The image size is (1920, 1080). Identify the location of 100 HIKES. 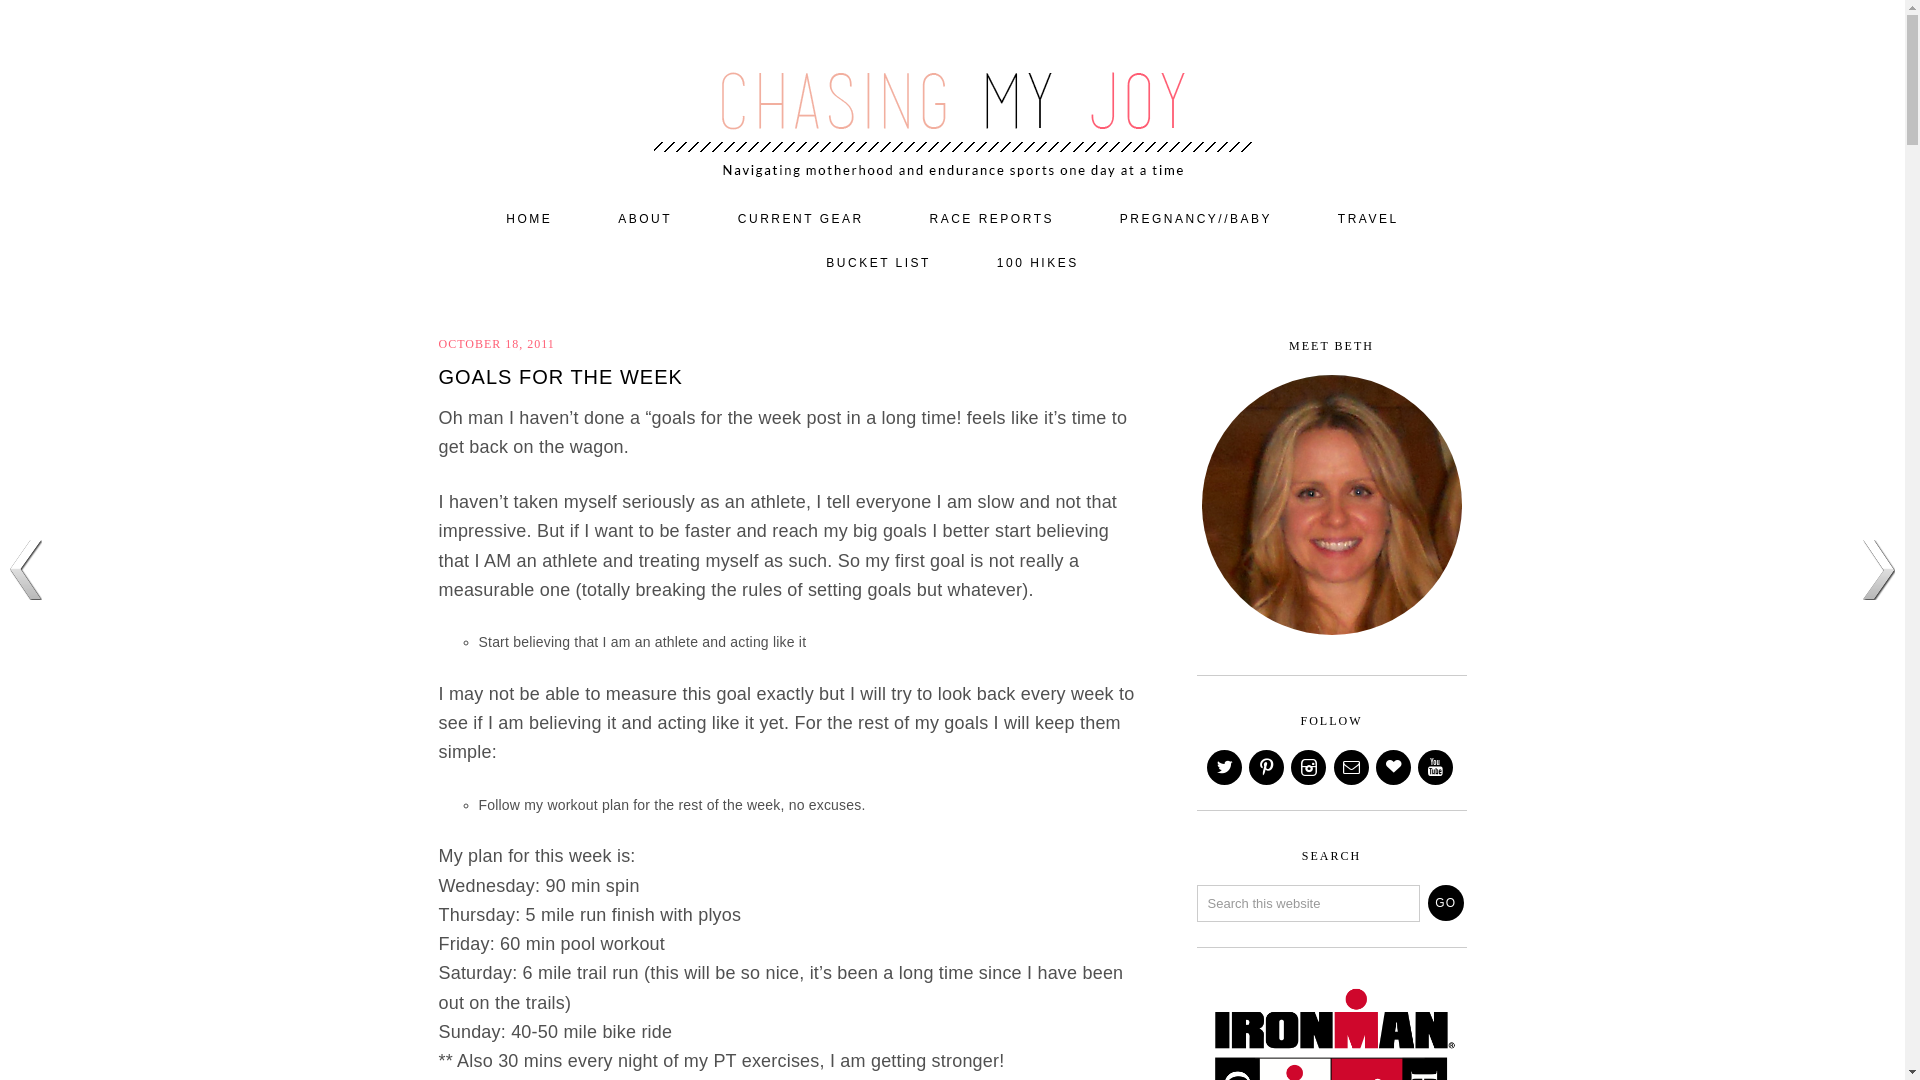
(1038, 264).